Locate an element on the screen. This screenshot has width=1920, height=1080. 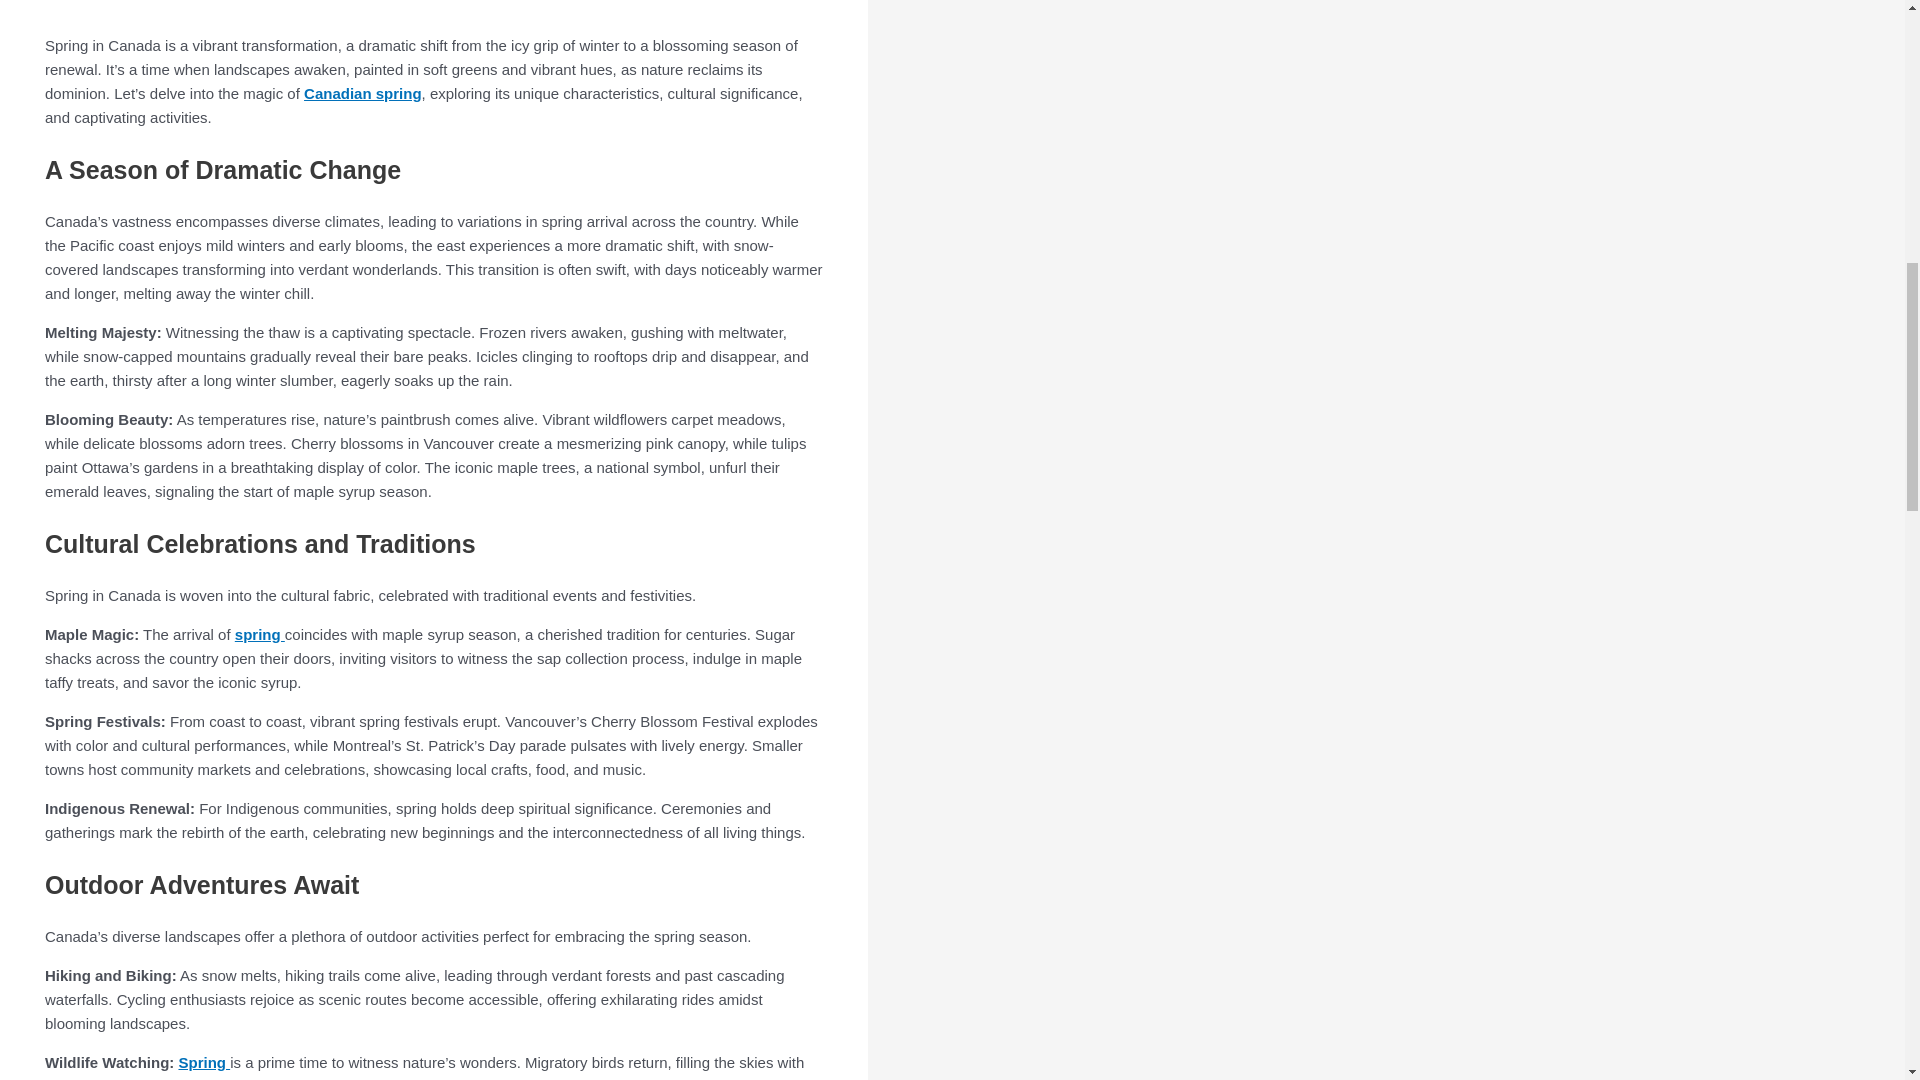
Canadian Spring is located at coordinates (371, 6).